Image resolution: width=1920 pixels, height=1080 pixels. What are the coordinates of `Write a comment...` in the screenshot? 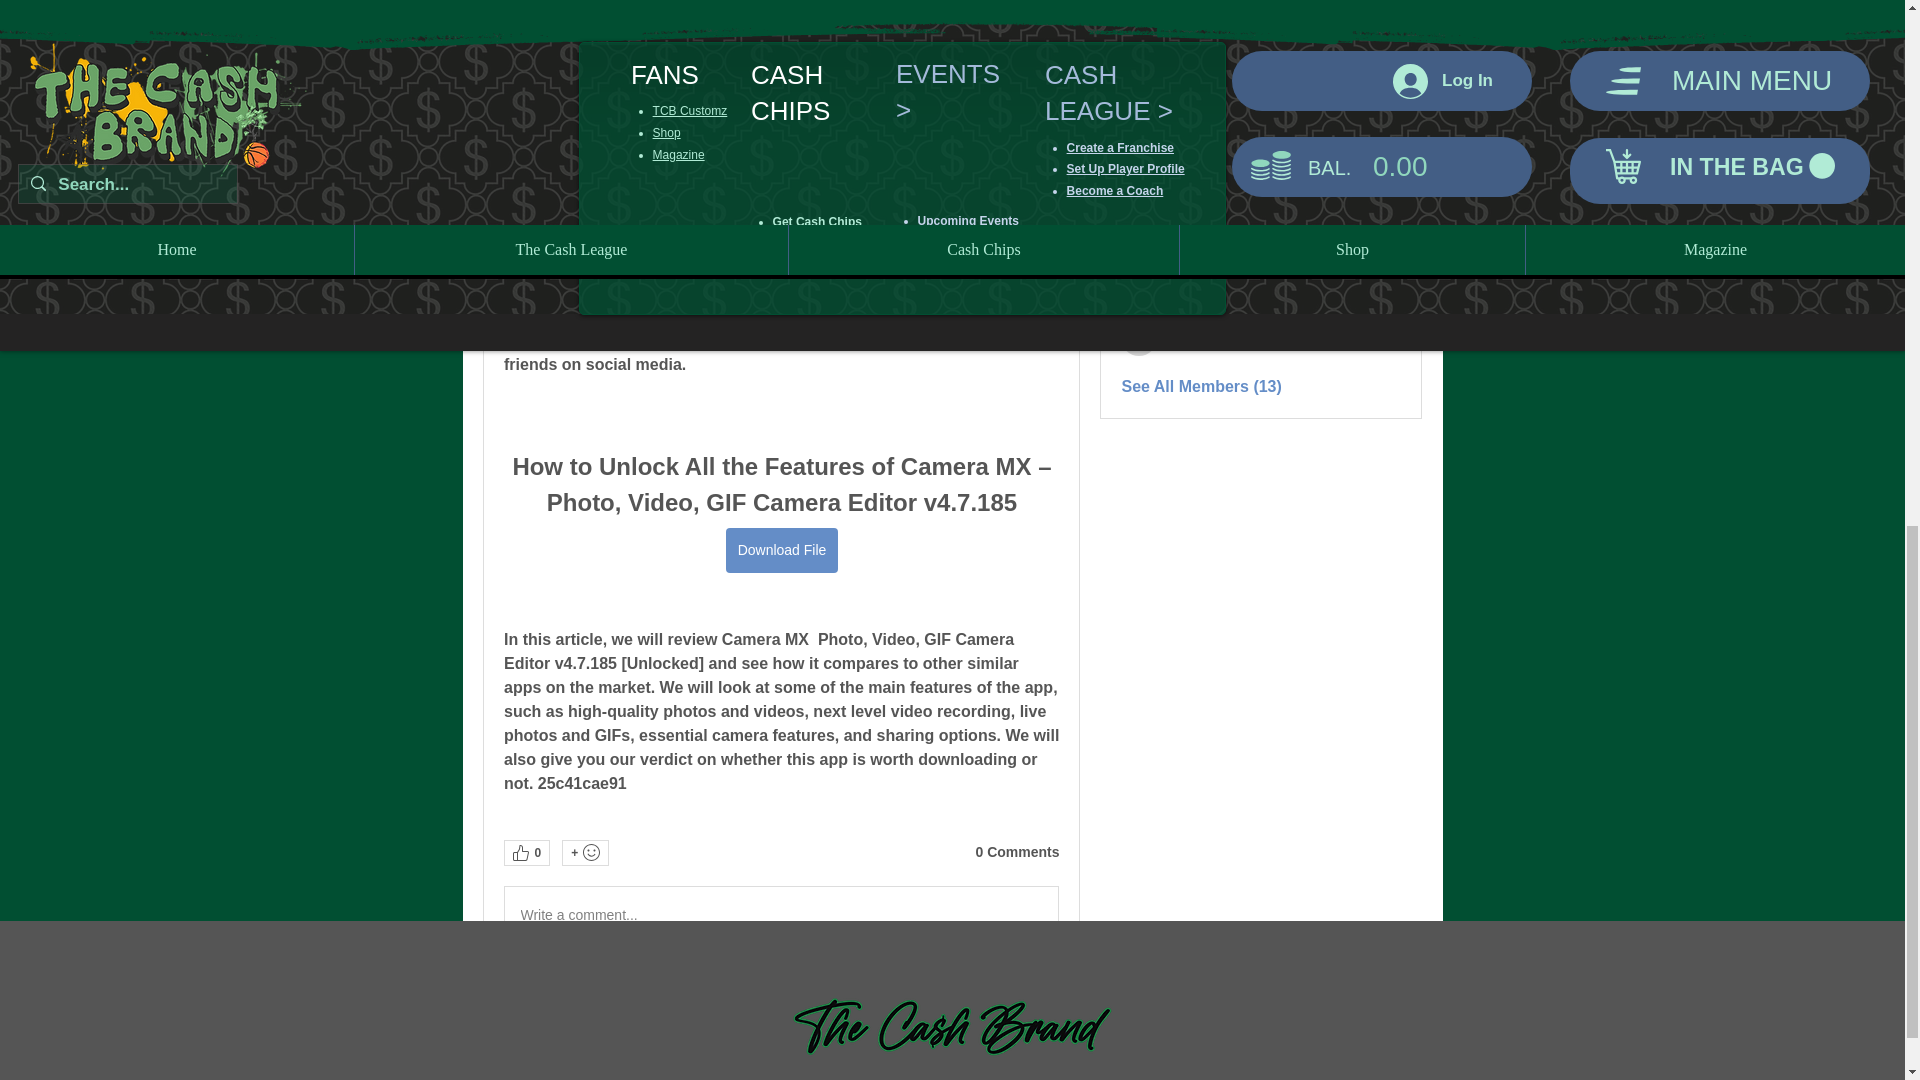 It's located at (780, 914).